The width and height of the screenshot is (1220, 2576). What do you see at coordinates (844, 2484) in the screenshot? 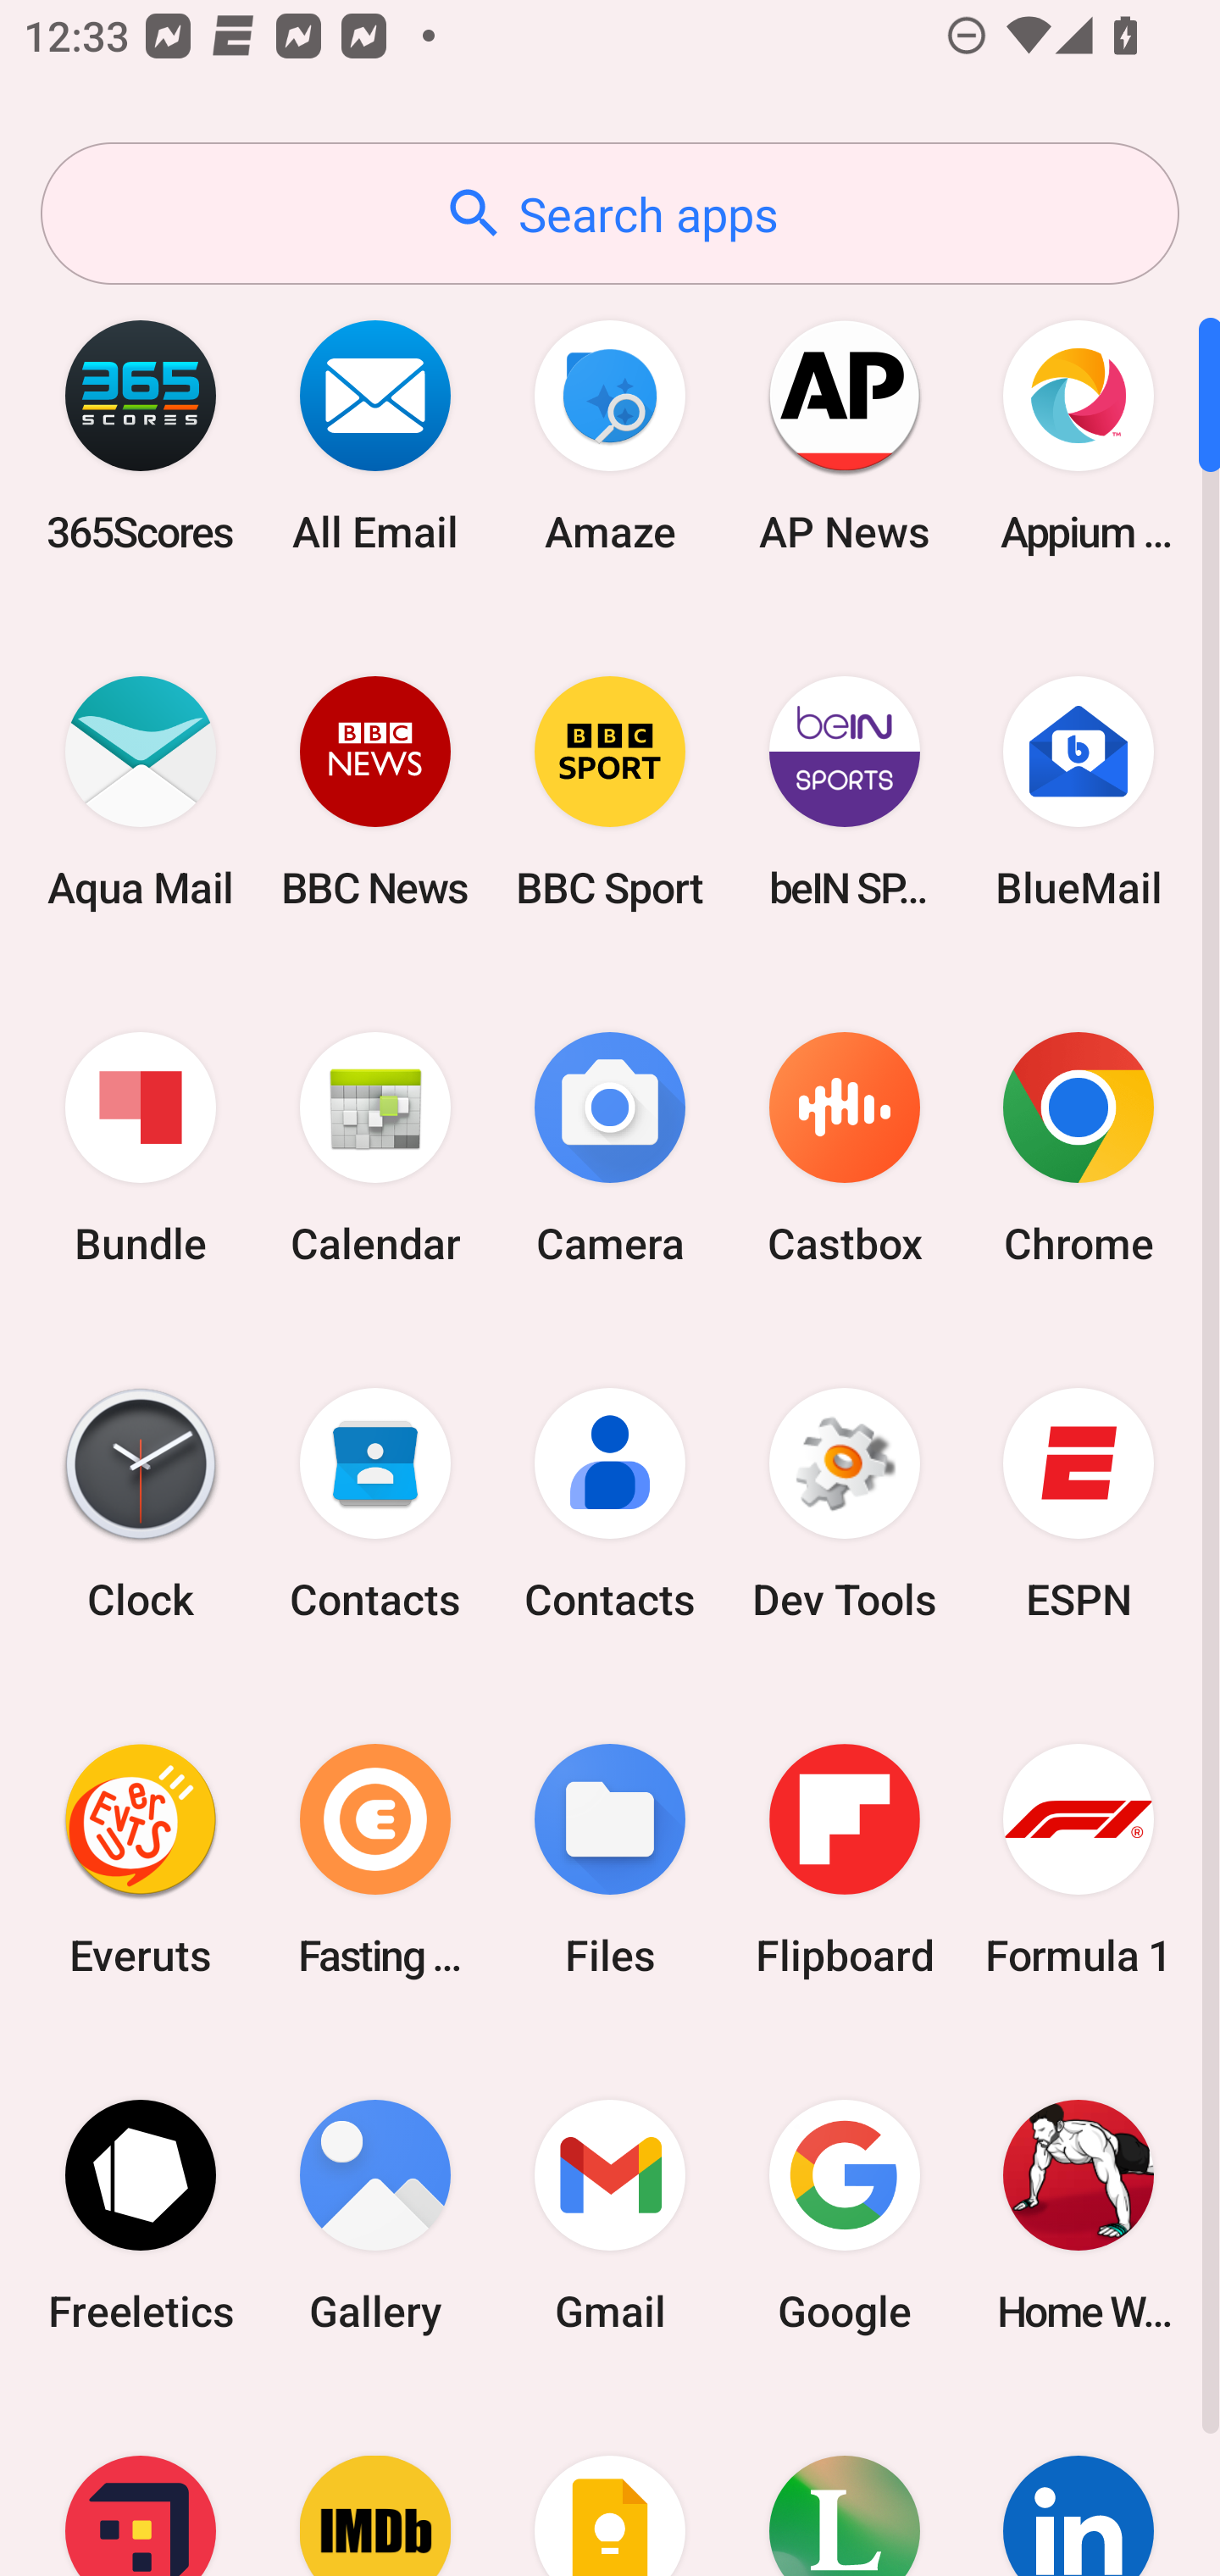
I see `Lifesum` at bounding box center [844, 2484].